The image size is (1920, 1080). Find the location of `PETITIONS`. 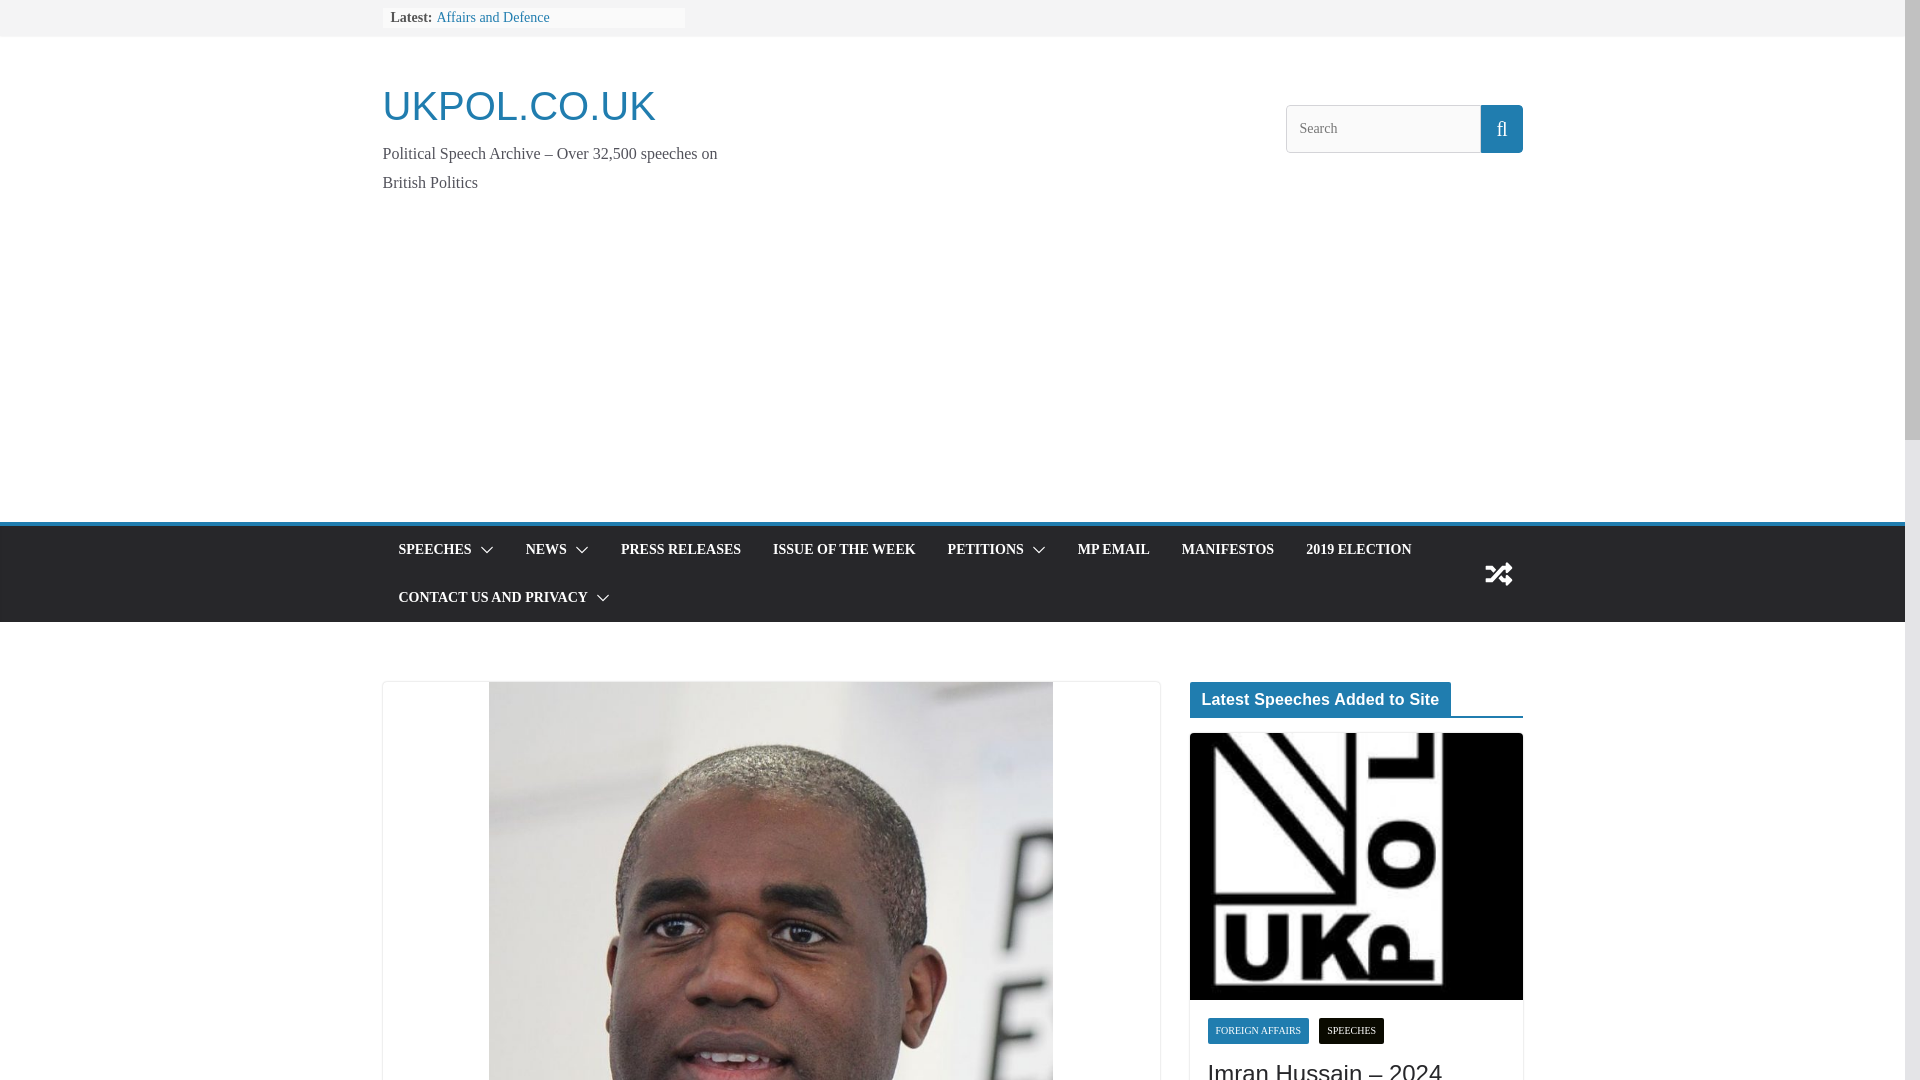

PETITIONS is located at coordinates (986, 549).